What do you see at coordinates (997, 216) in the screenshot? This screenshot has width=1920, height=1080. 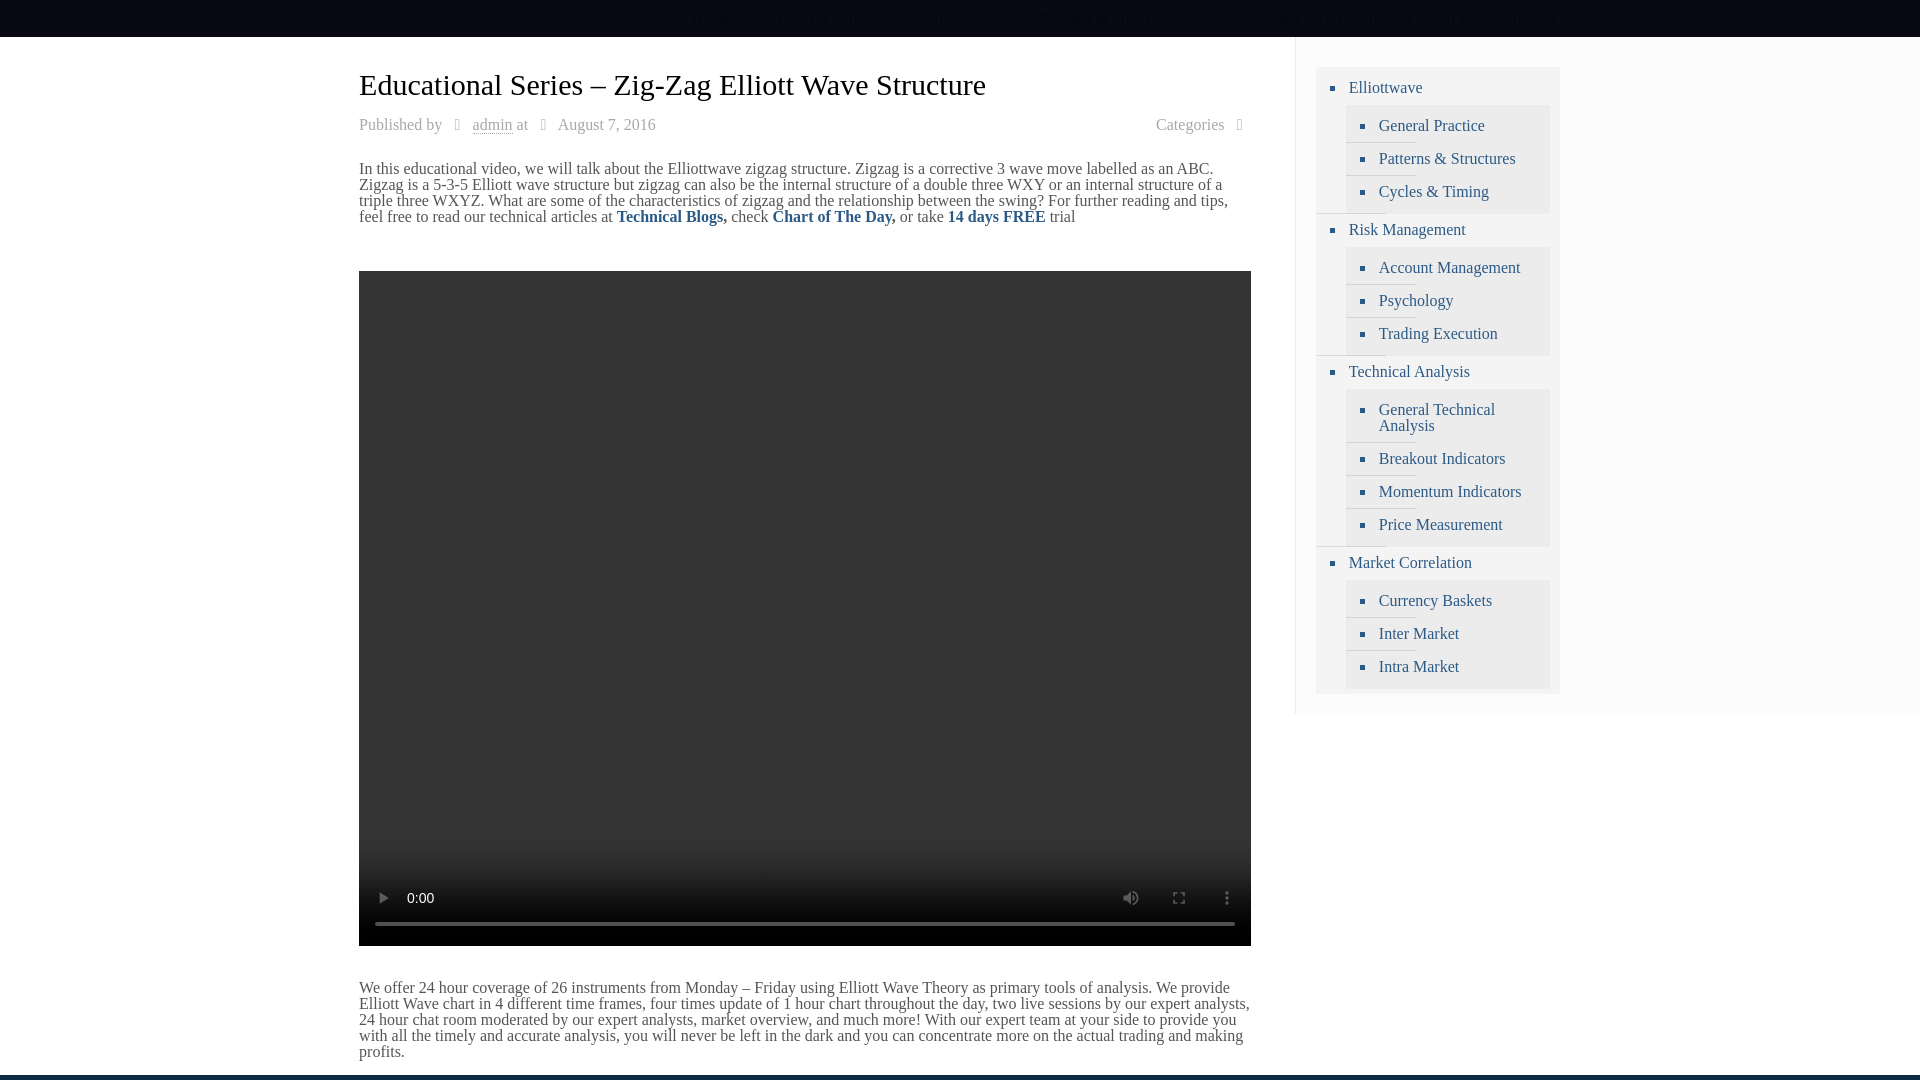 I see `14 days FREE` at bounding box center [997, 216].